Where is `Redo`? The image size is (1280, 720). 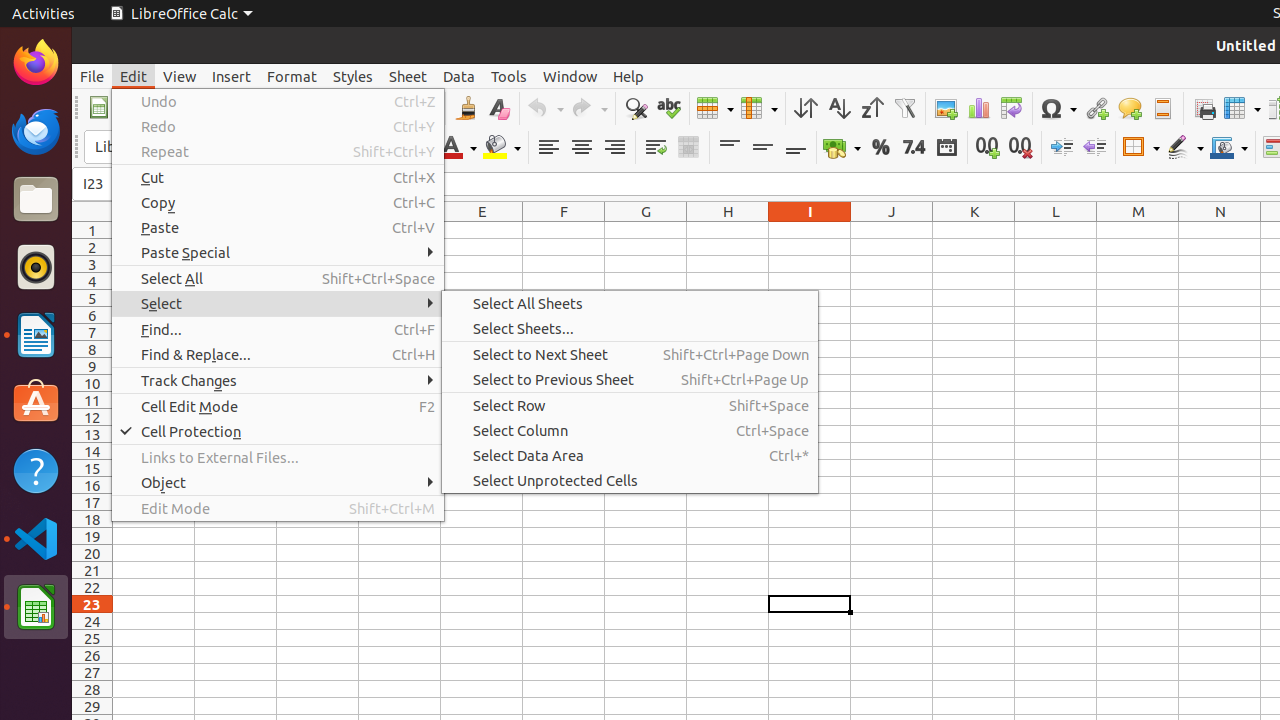 Redo is located at coordinates (589, 108).